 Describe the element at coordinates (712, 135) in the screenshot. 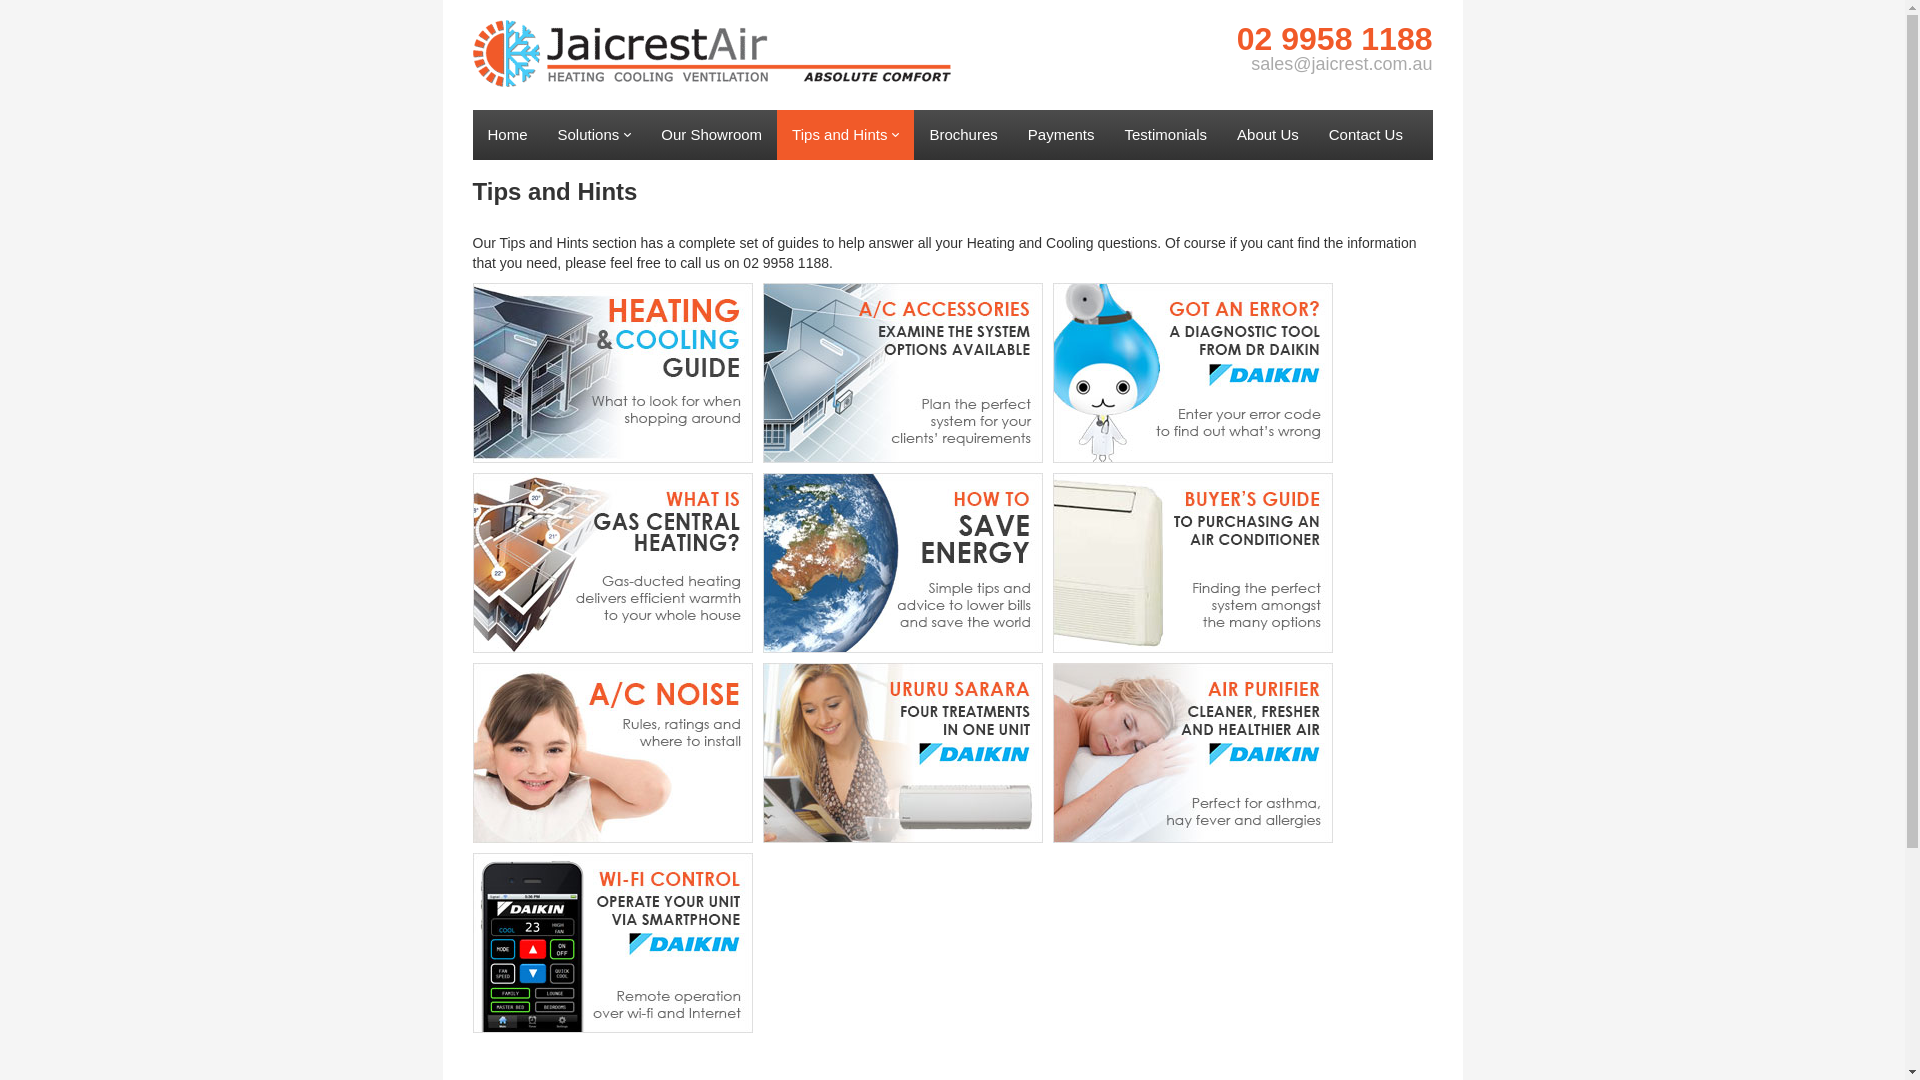

I see `Our Showroom` at that location.